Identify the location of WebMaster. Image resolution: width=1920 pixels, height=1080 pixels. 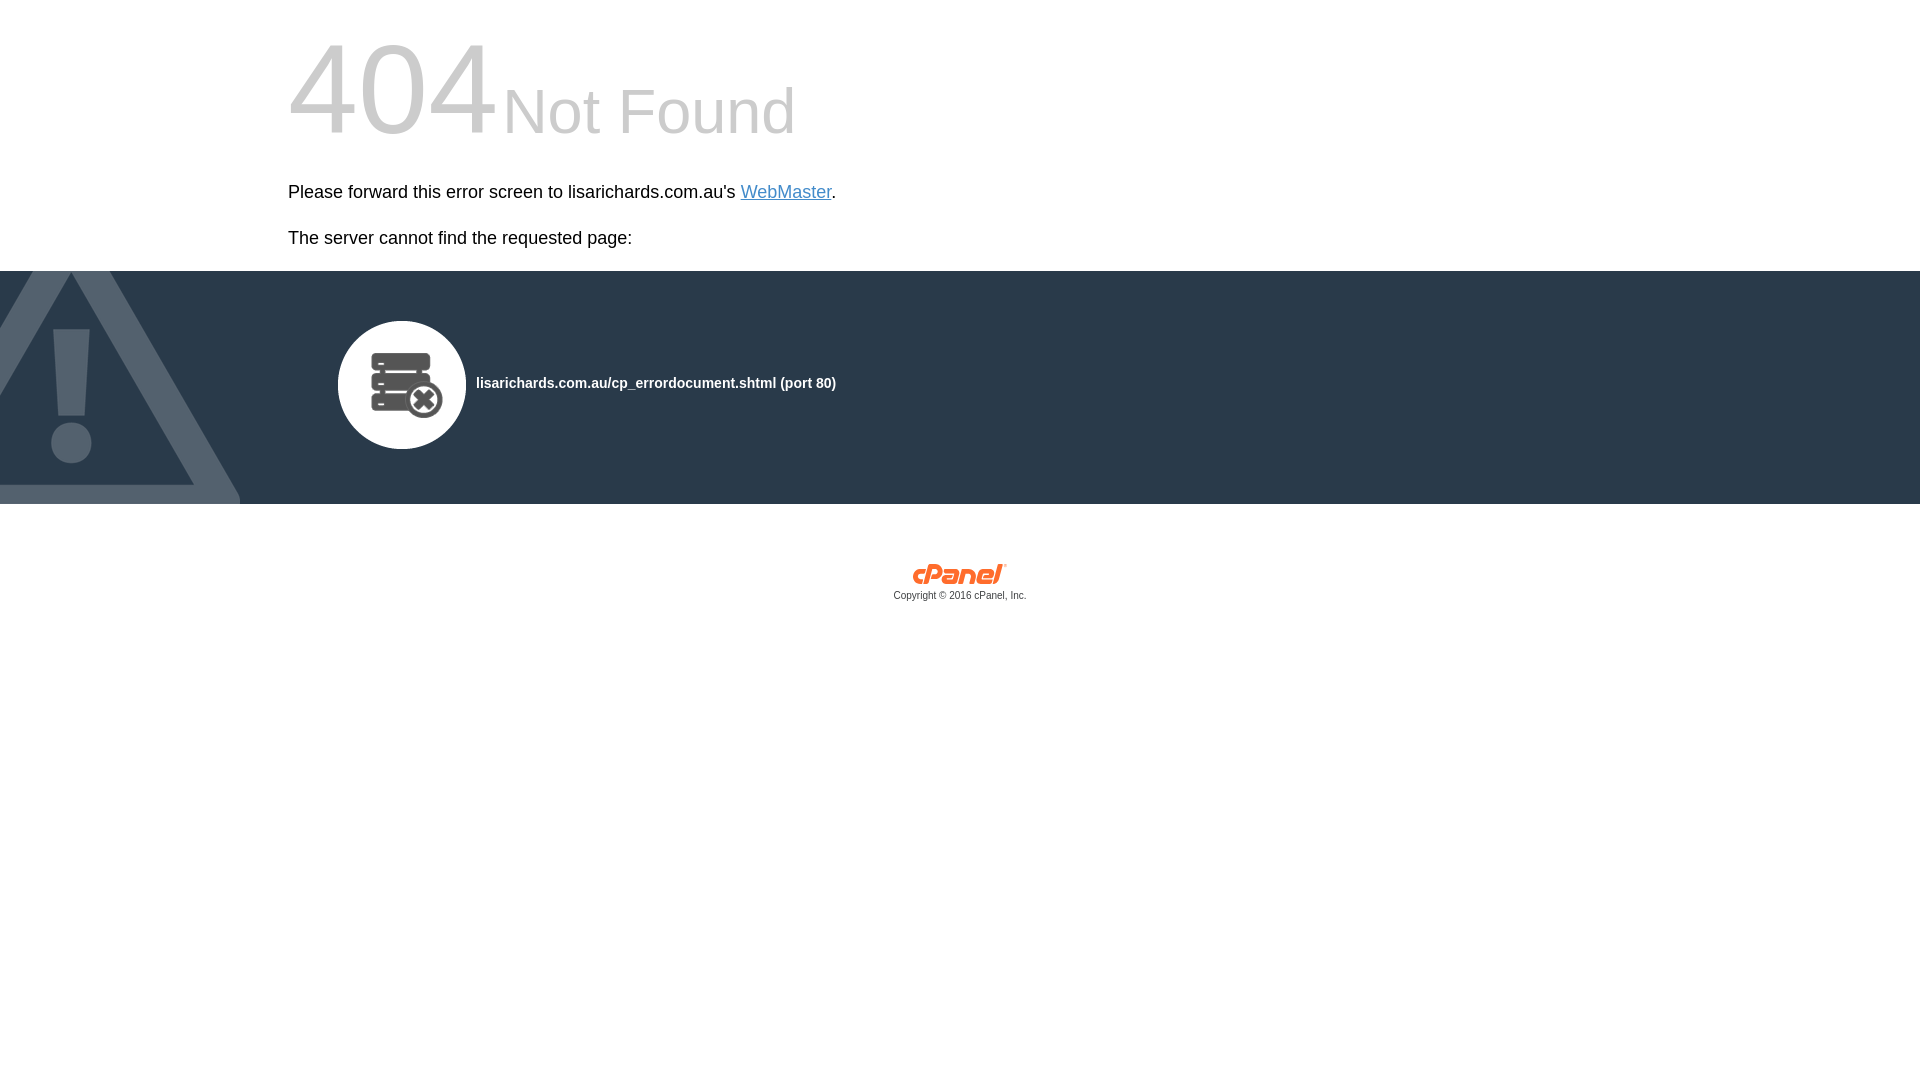
(786, 192).